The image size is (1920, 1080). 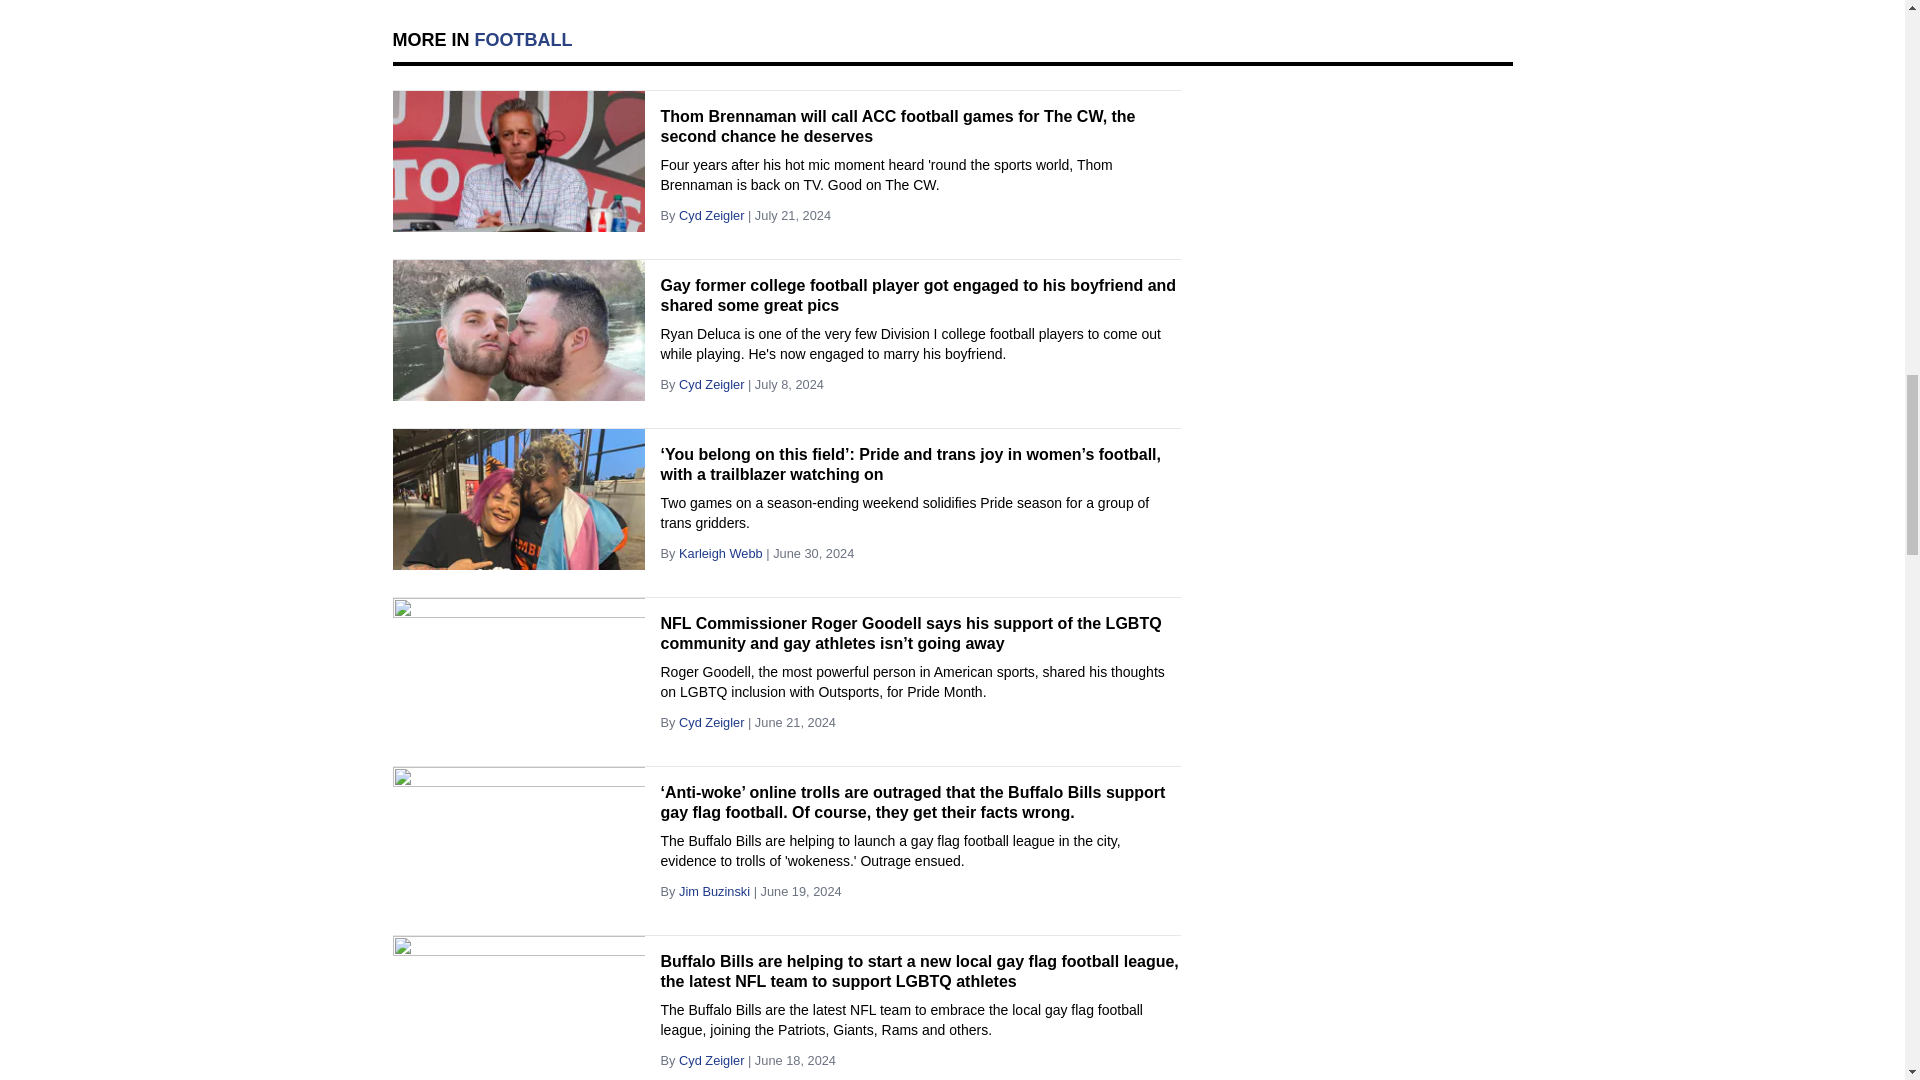 What do you see at coordinates (712, 215) in the screenshot?
I see `Cyd Zeigler` at bounding box center [712, 215].